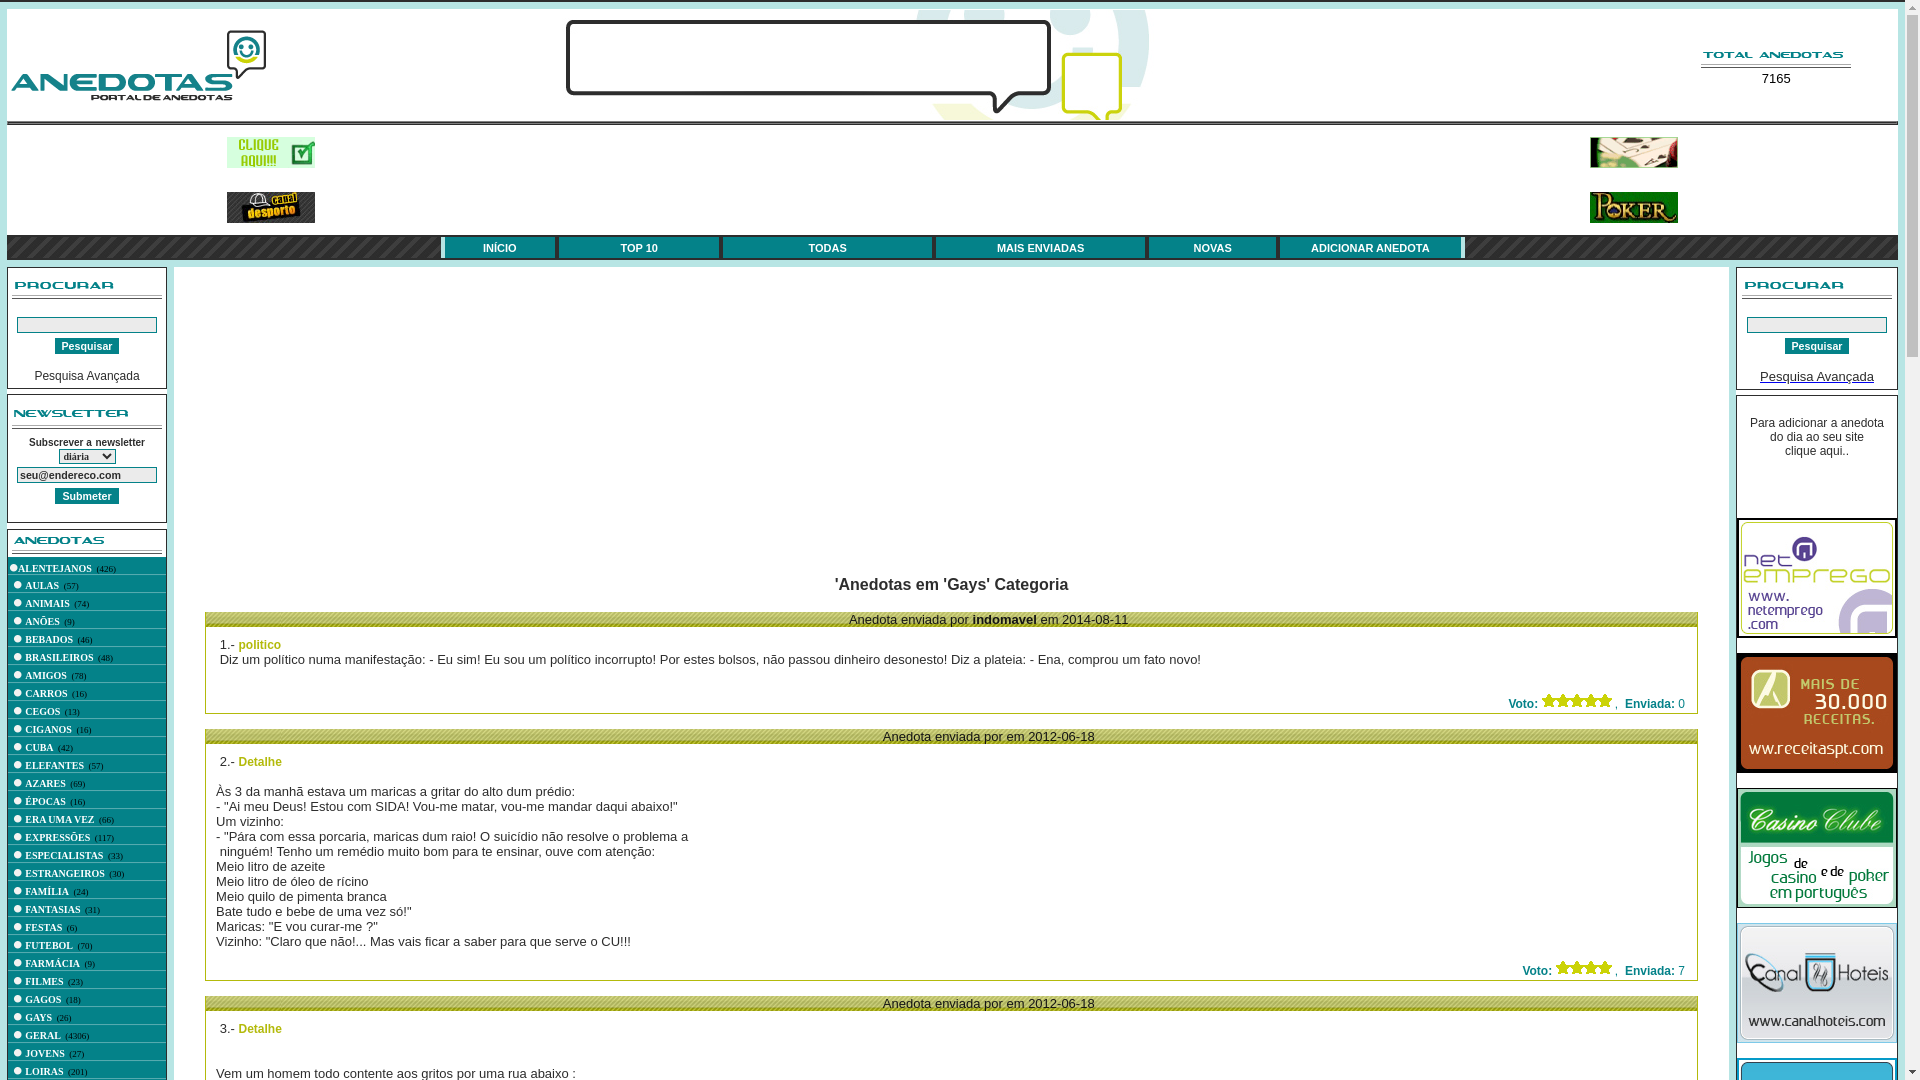 The image size is (1920, 1080). I want to click on AZARES, so click(46, 784).